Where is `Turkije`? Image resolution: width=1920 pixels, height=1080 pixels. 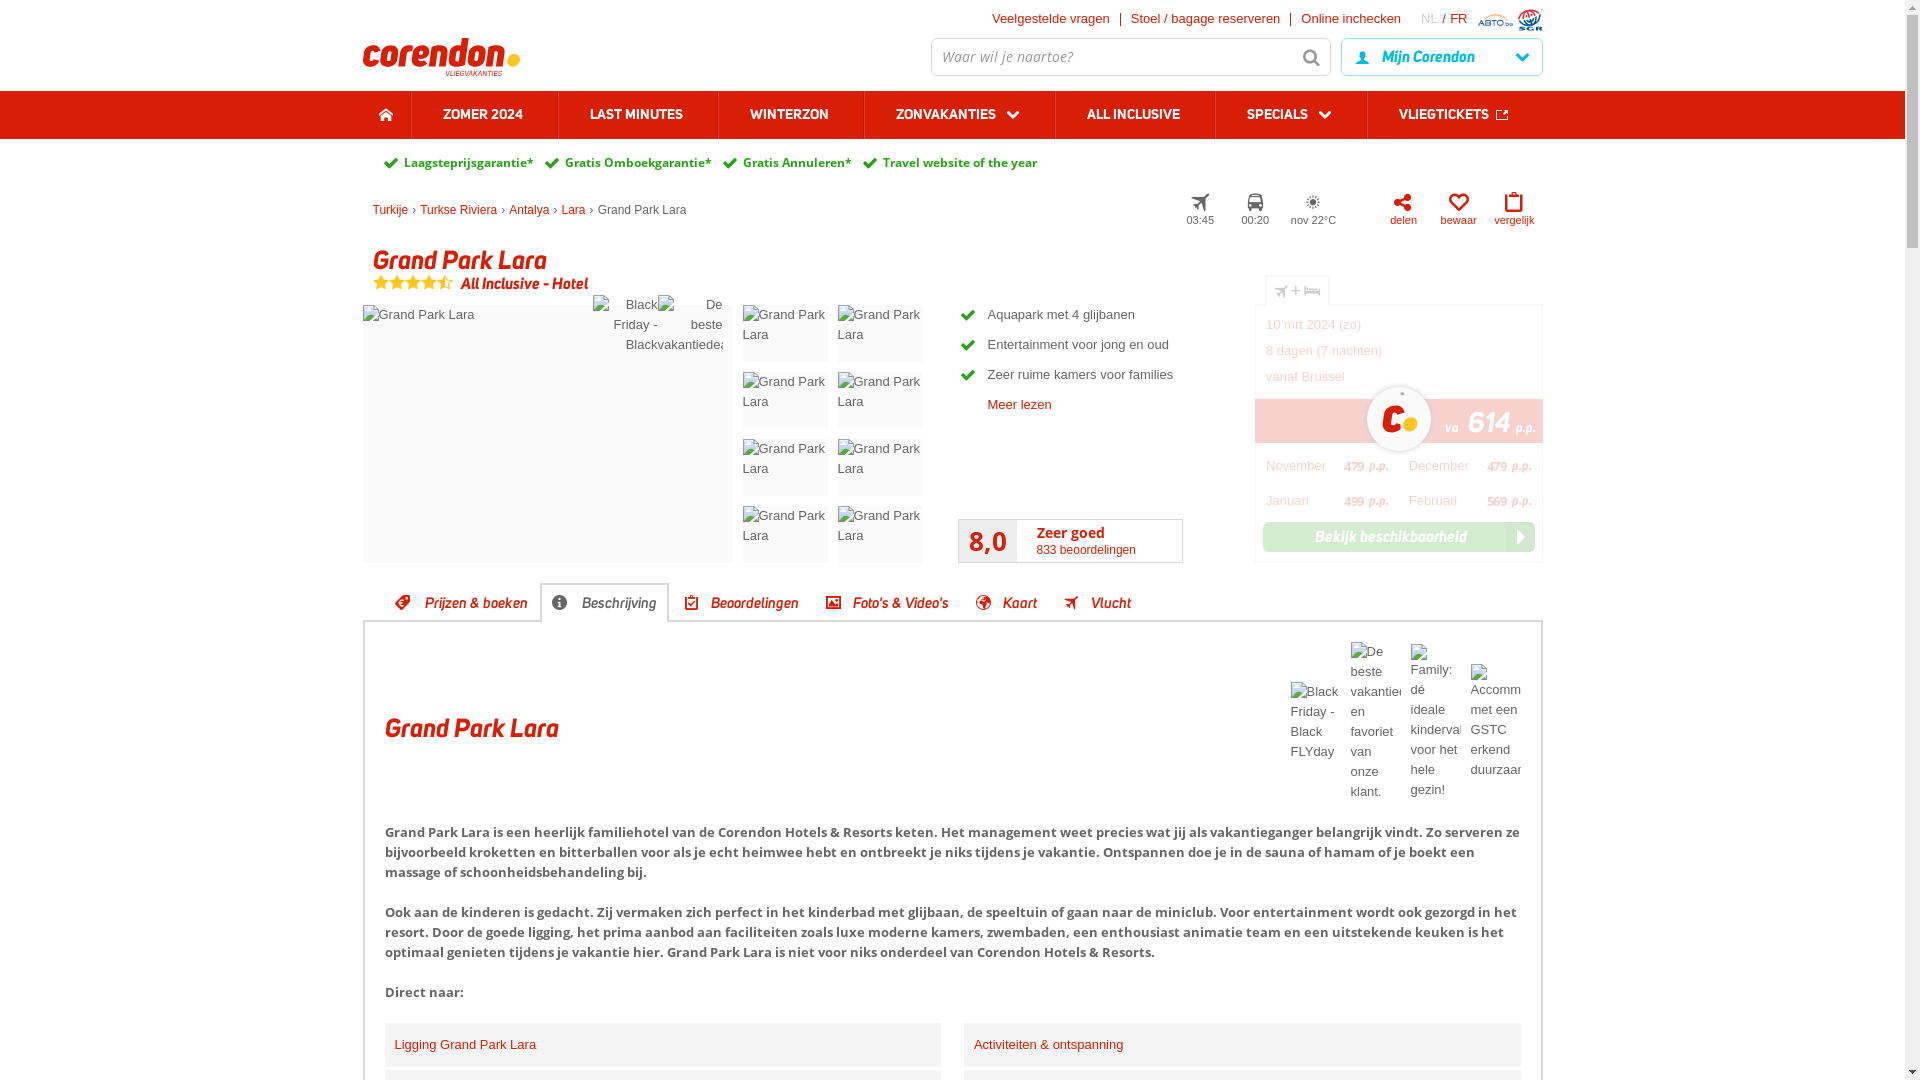 Turkije is located at coordinates (390, 210).